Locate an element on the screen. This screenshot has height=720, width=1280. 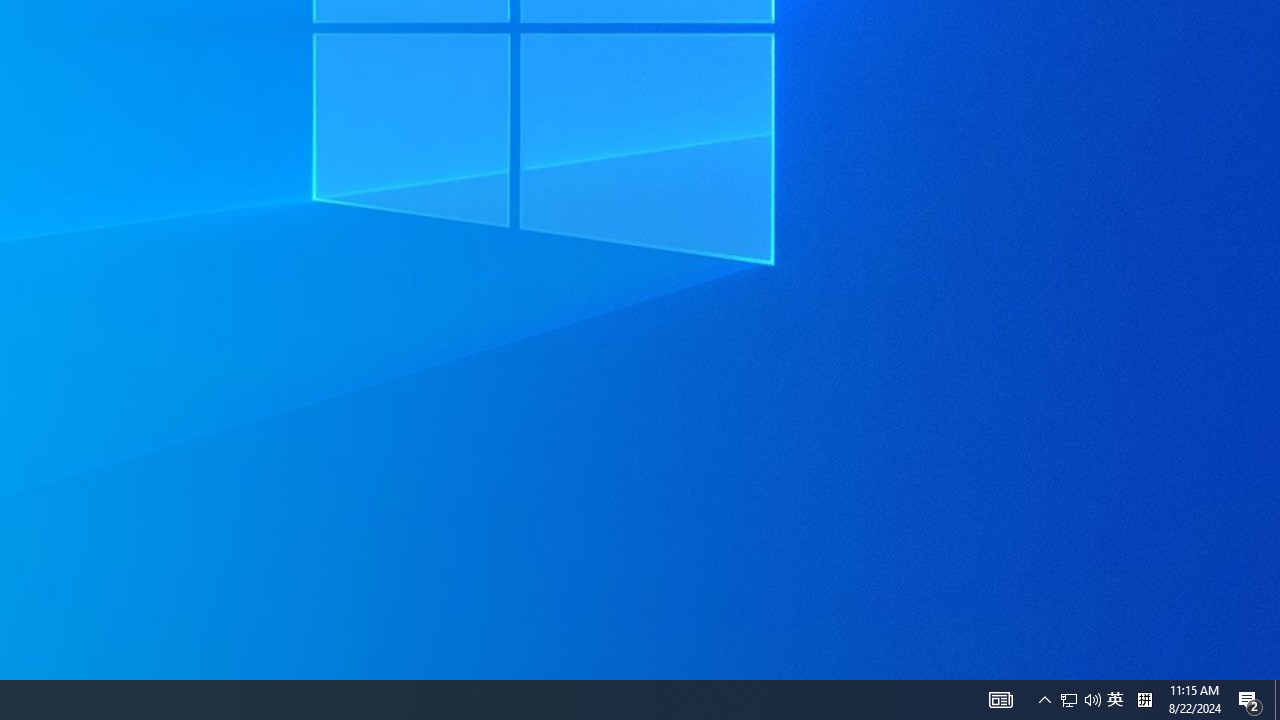
Q2790: 100% is located at coordinates (1092, 700).